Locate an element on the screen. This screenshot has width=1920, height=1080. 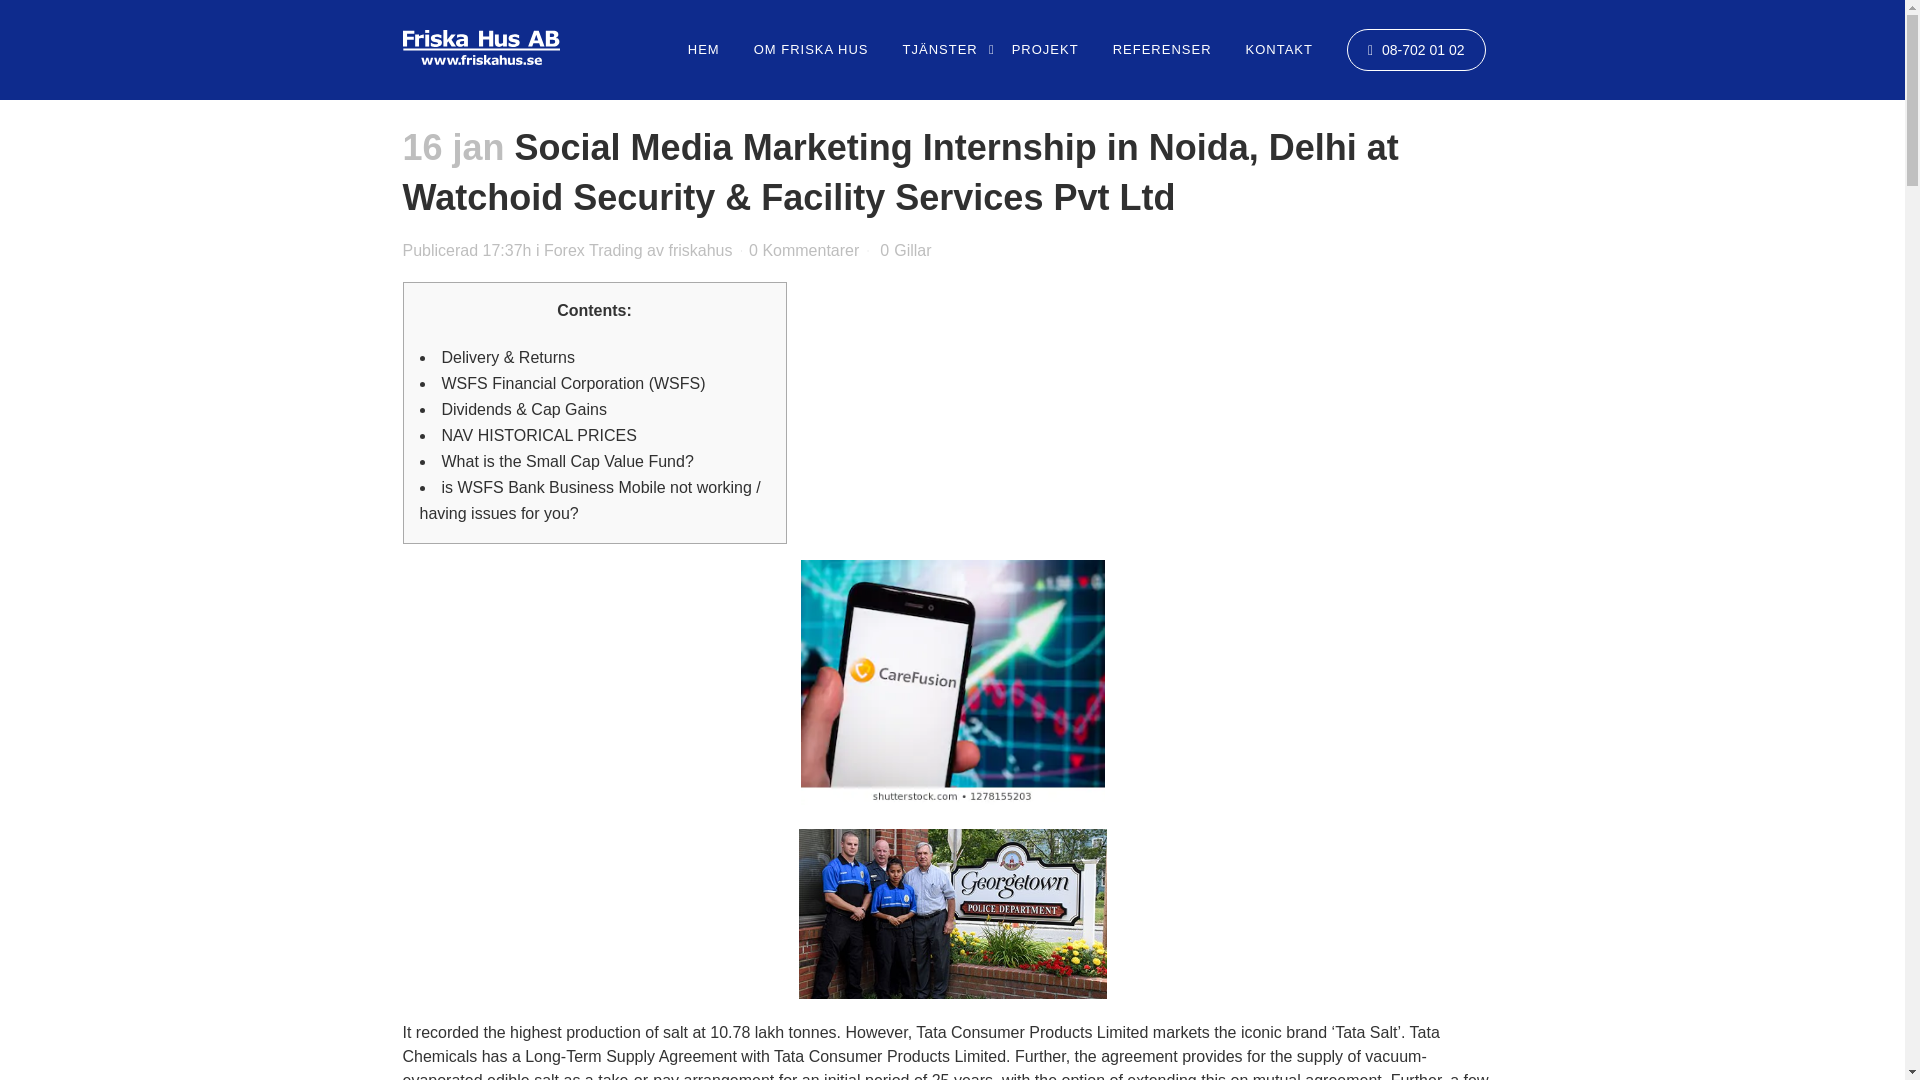
What is the Small Cap Value Fund? is located at coordinates (567, 460).